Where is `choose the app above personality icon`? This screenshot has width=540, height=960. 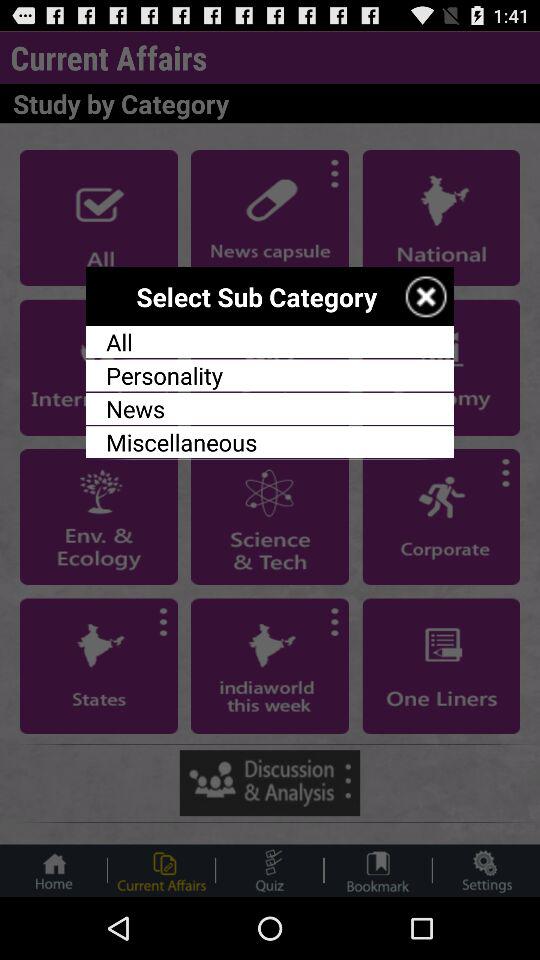
choose the app above personality icon is located at coordinates (270, 342).